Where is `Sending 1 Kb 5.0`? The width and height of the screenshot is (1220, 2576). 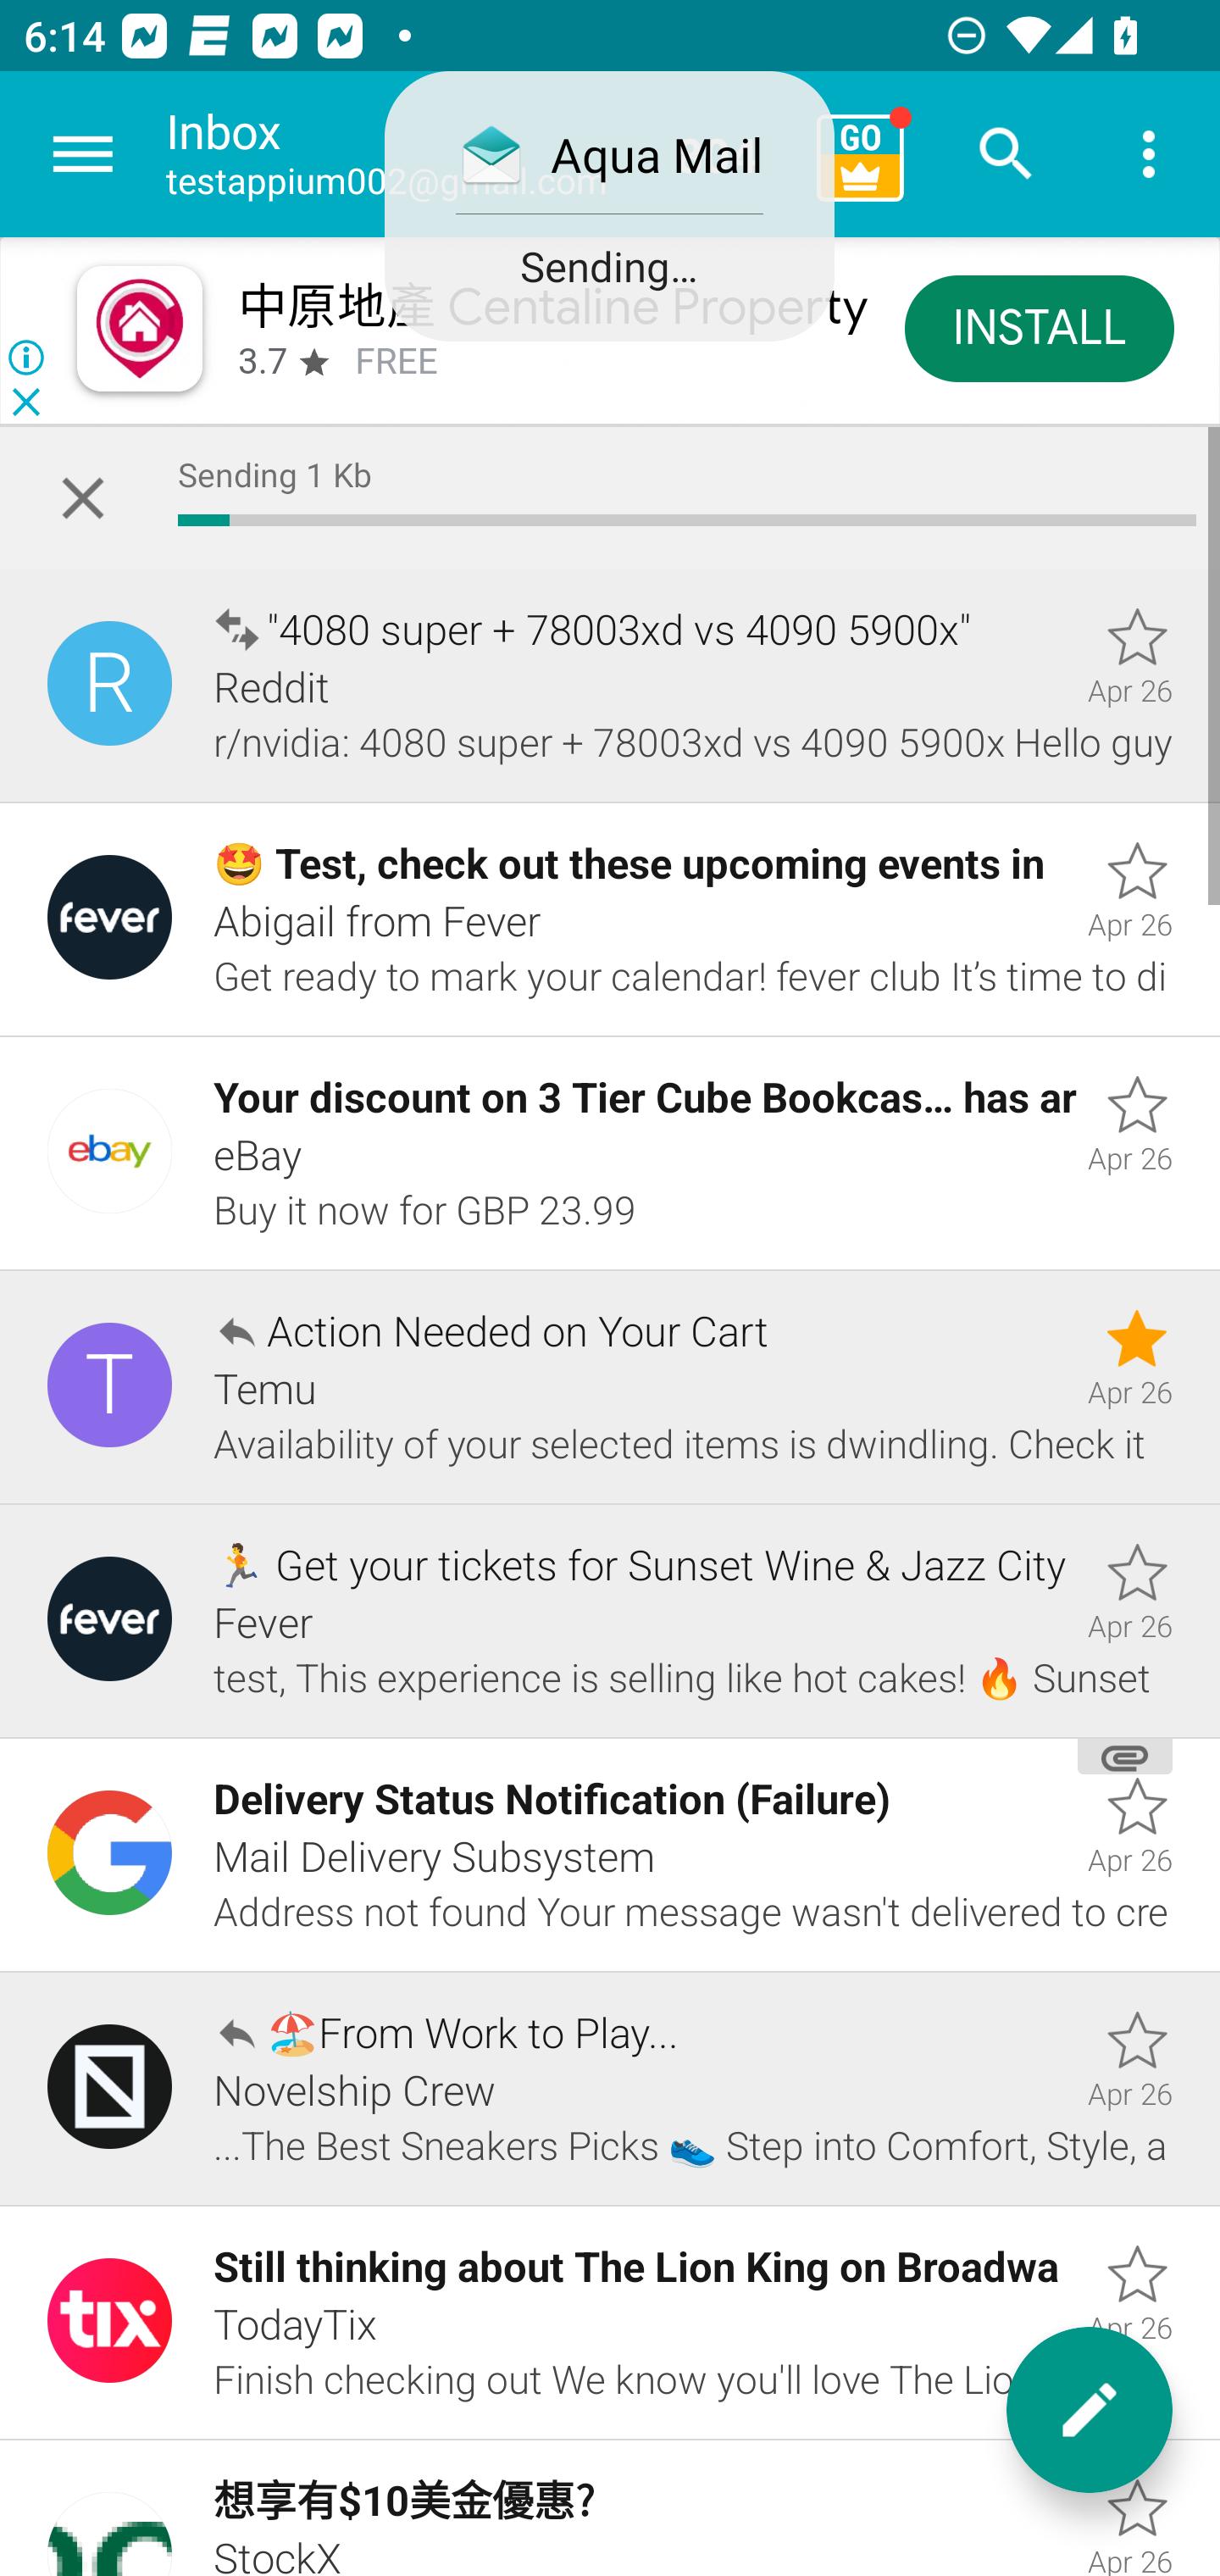
Sending 1 Kb 5.0 is located at coordinates (610, 498).